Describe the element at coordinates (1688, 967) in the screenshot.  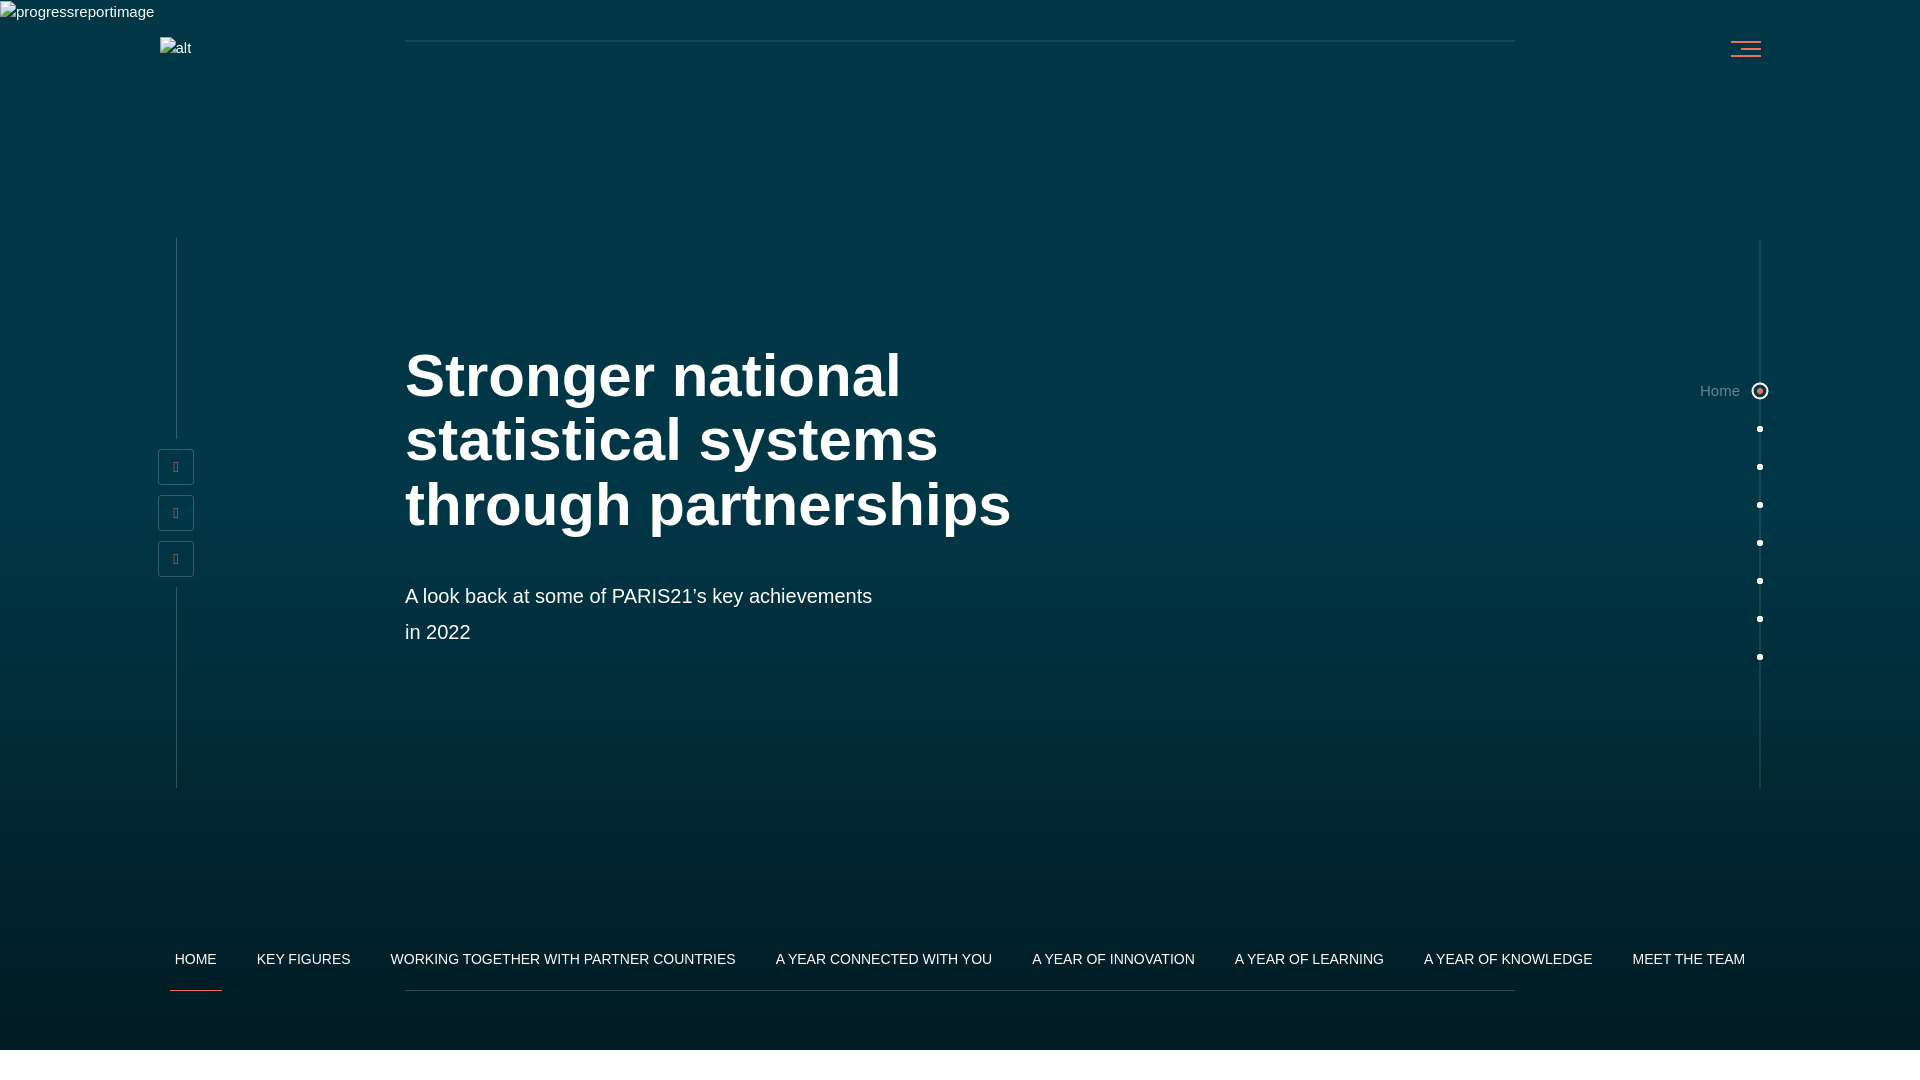
I see `MEET THE TEAM` at that location.